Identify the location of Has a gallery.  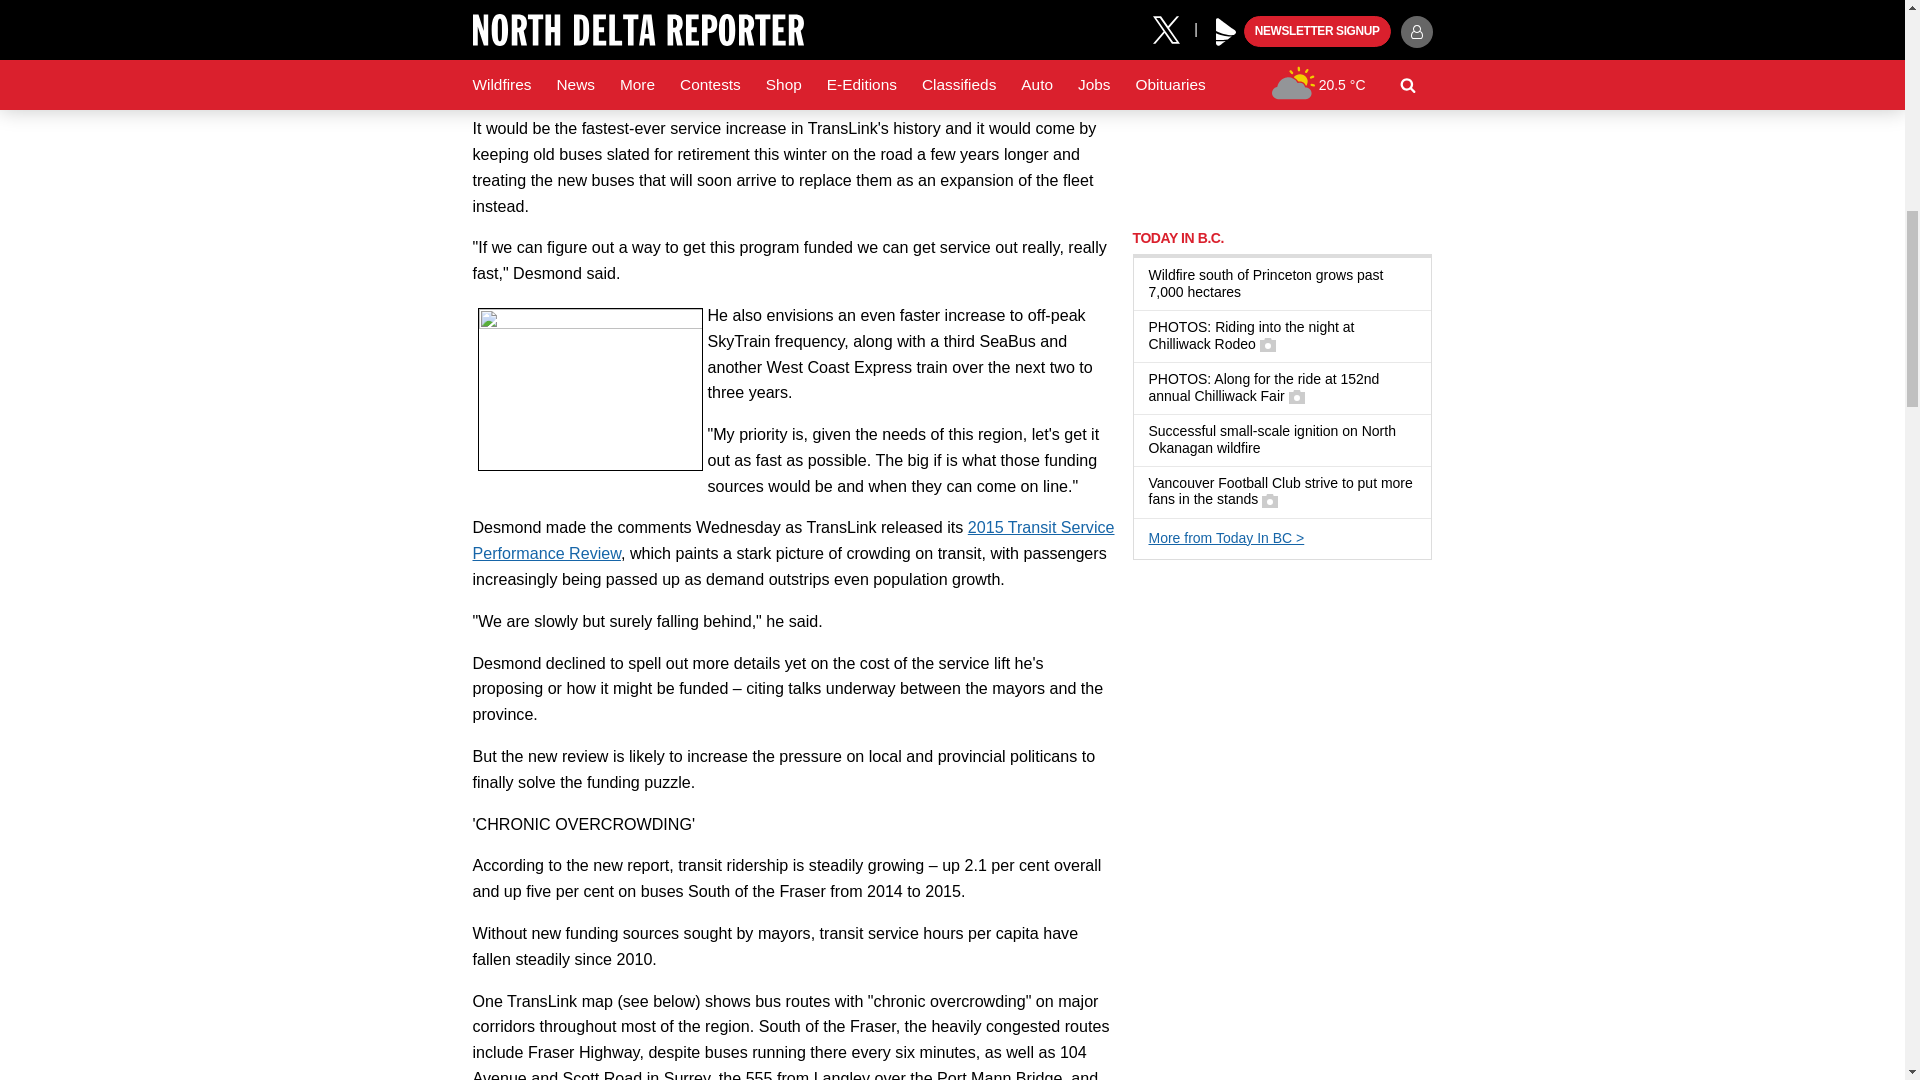
(1296, 396).